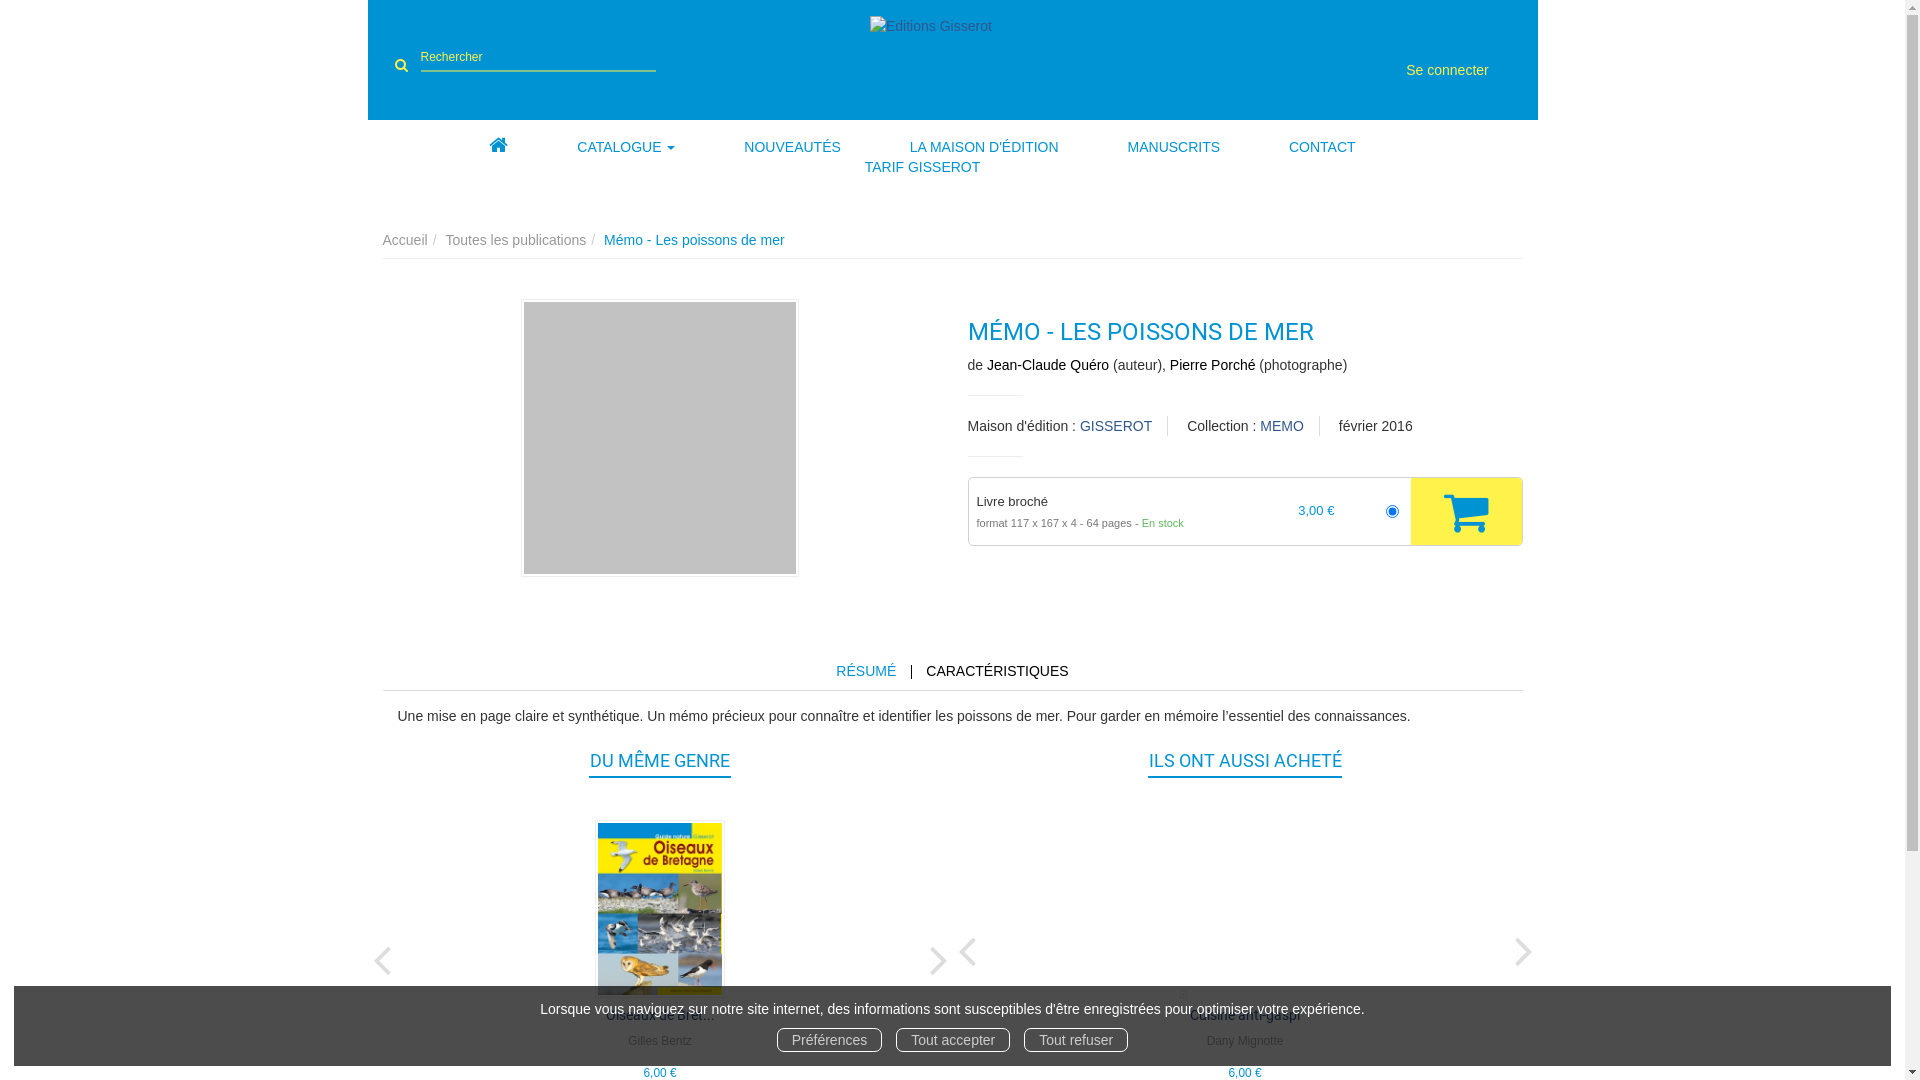  I want to click on Gilles Bentz, so click(660, 1041).